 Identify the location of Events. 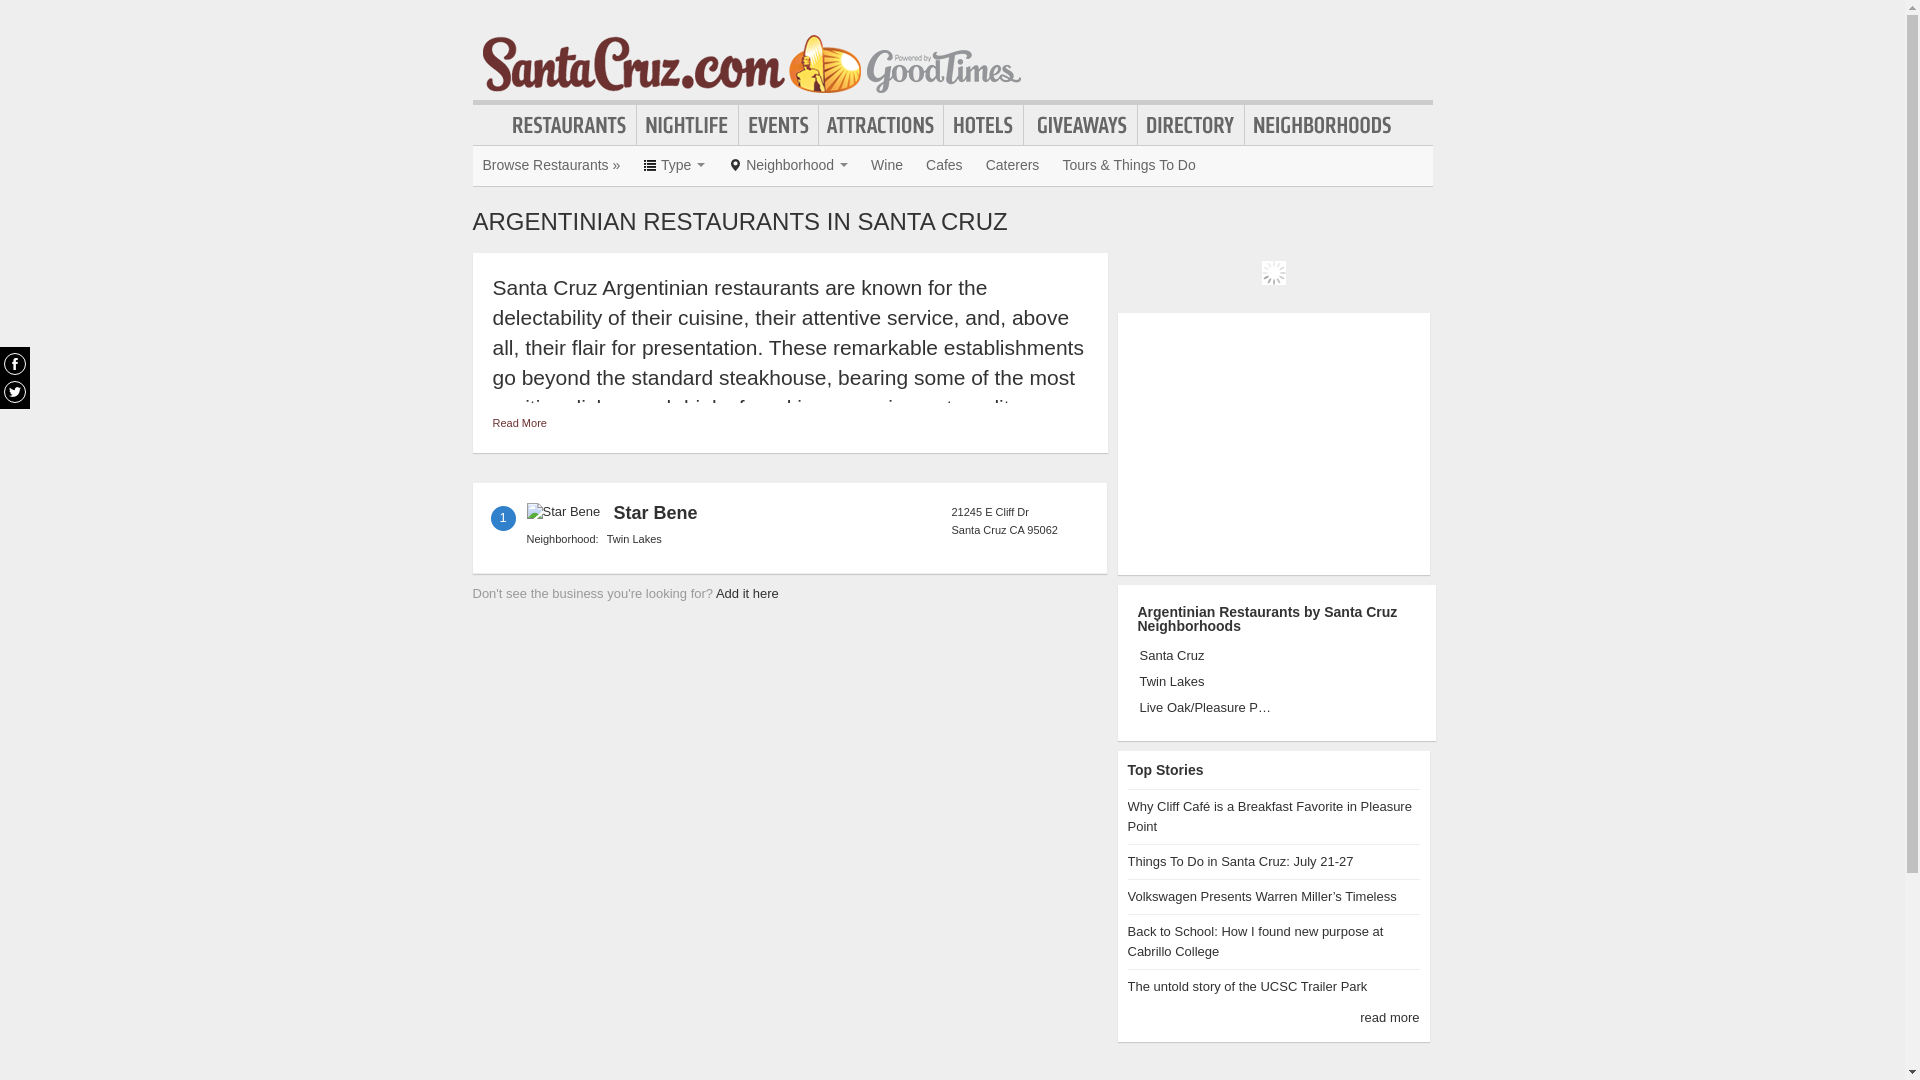
(778, 125).